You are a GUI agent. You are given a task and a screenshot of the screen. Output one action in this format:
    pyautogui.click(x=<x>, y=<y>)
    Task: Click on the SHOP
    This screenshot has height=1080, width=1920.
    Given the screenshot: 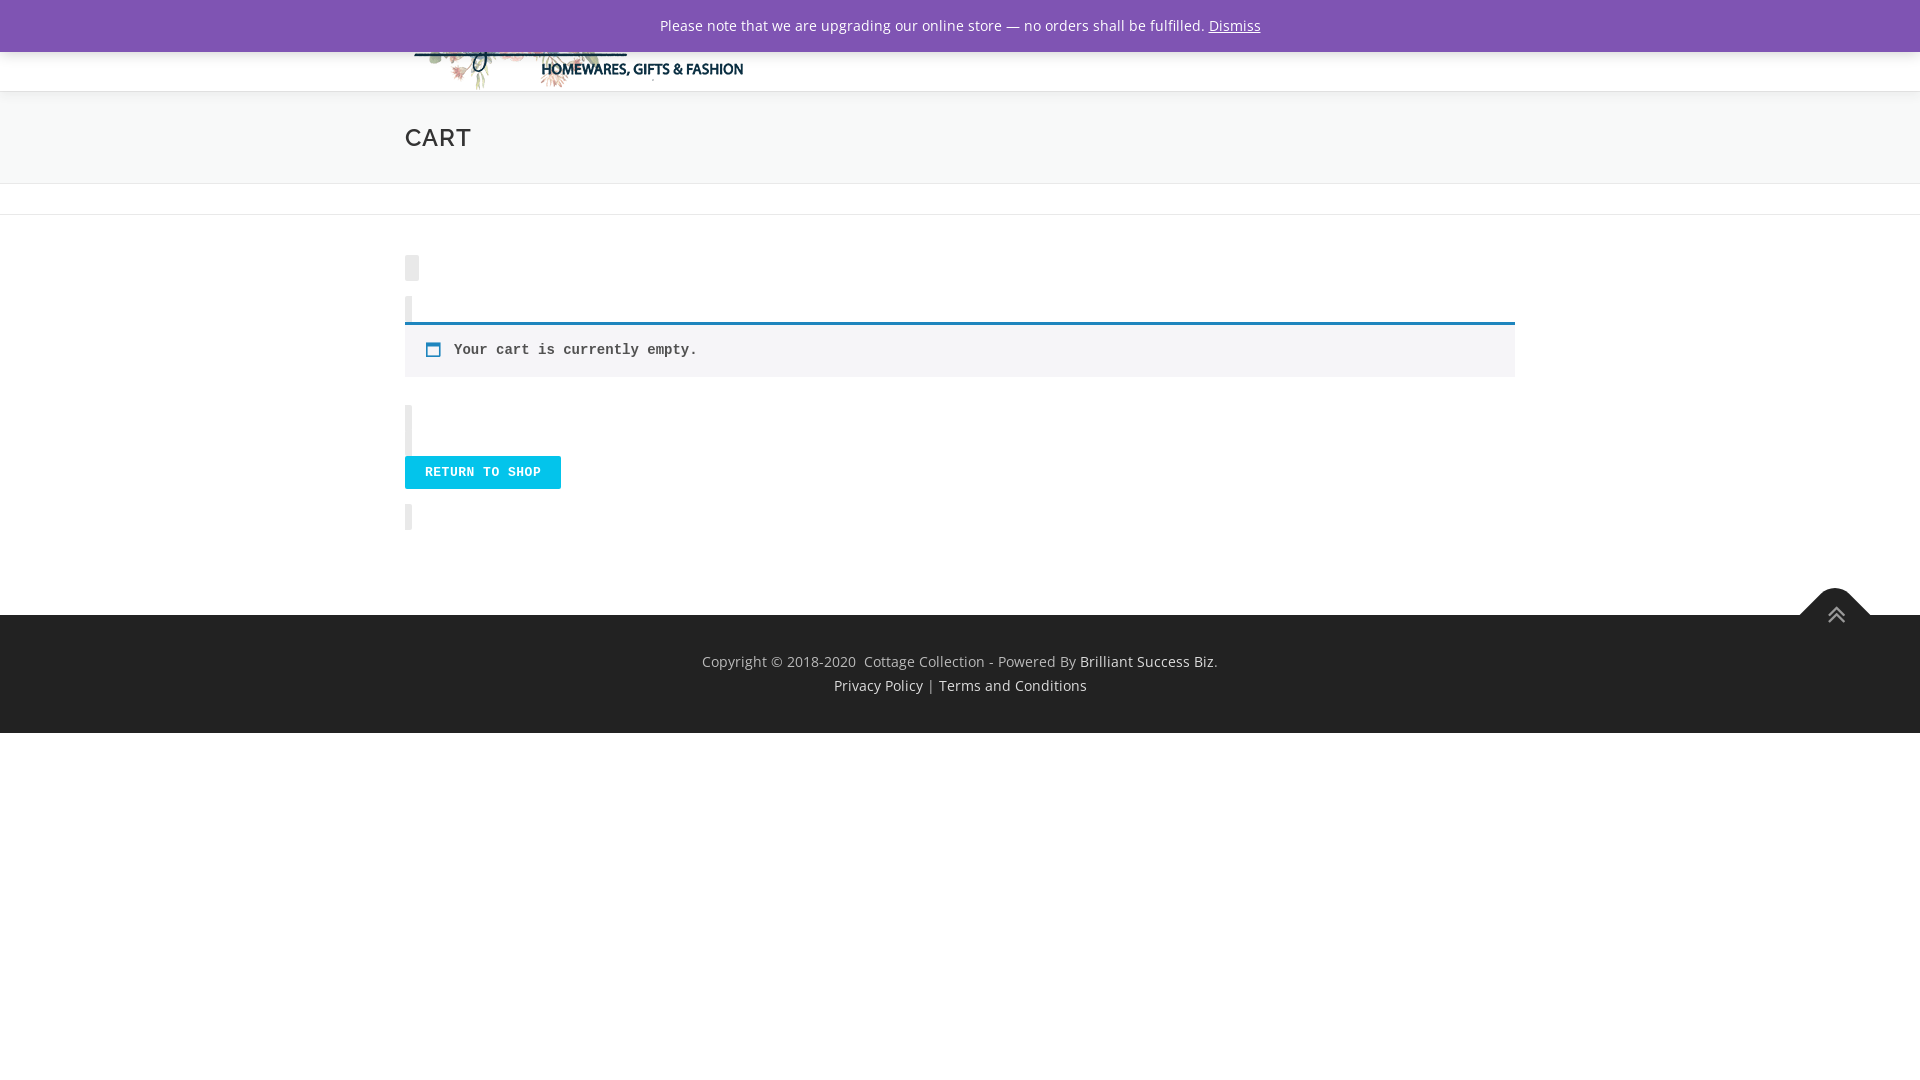 What is the action you would take?
    pyautogui.click(x=1187, y=38)
    